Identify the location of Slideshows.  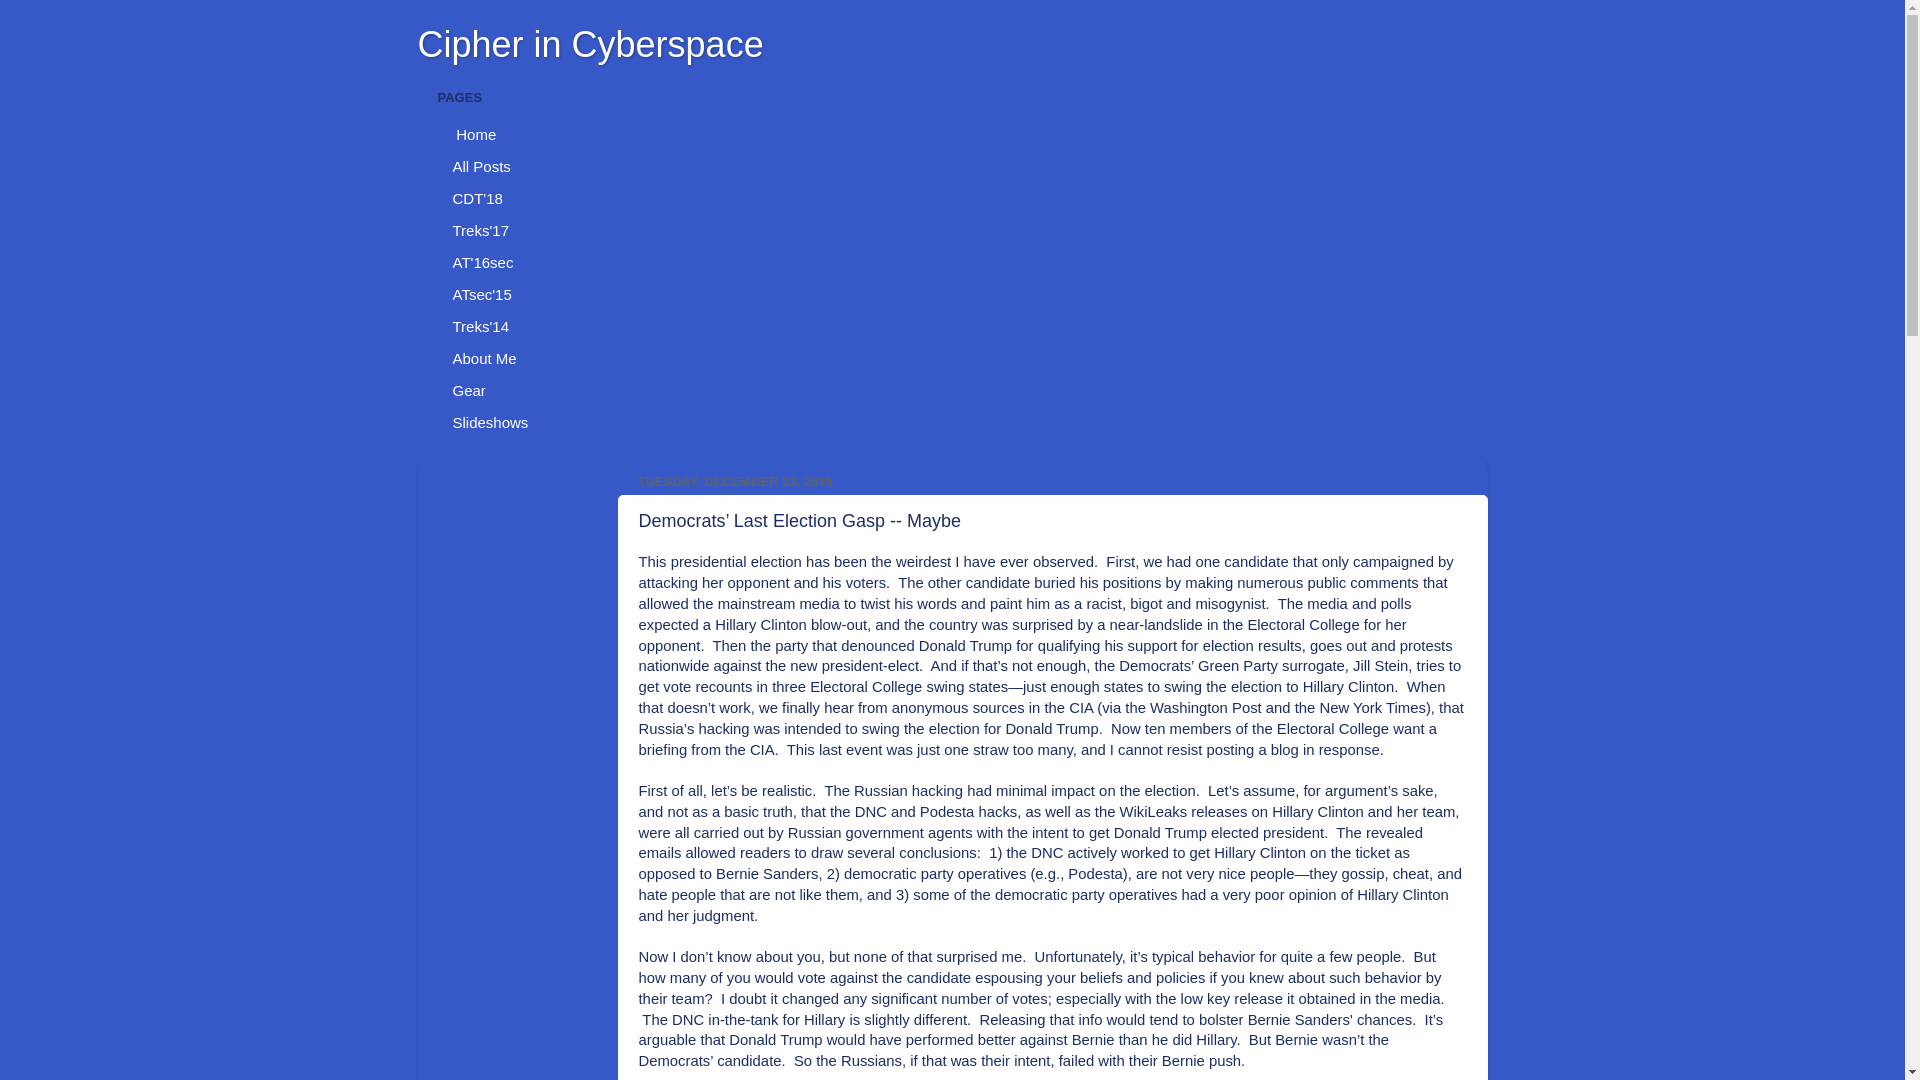
(491, 422).